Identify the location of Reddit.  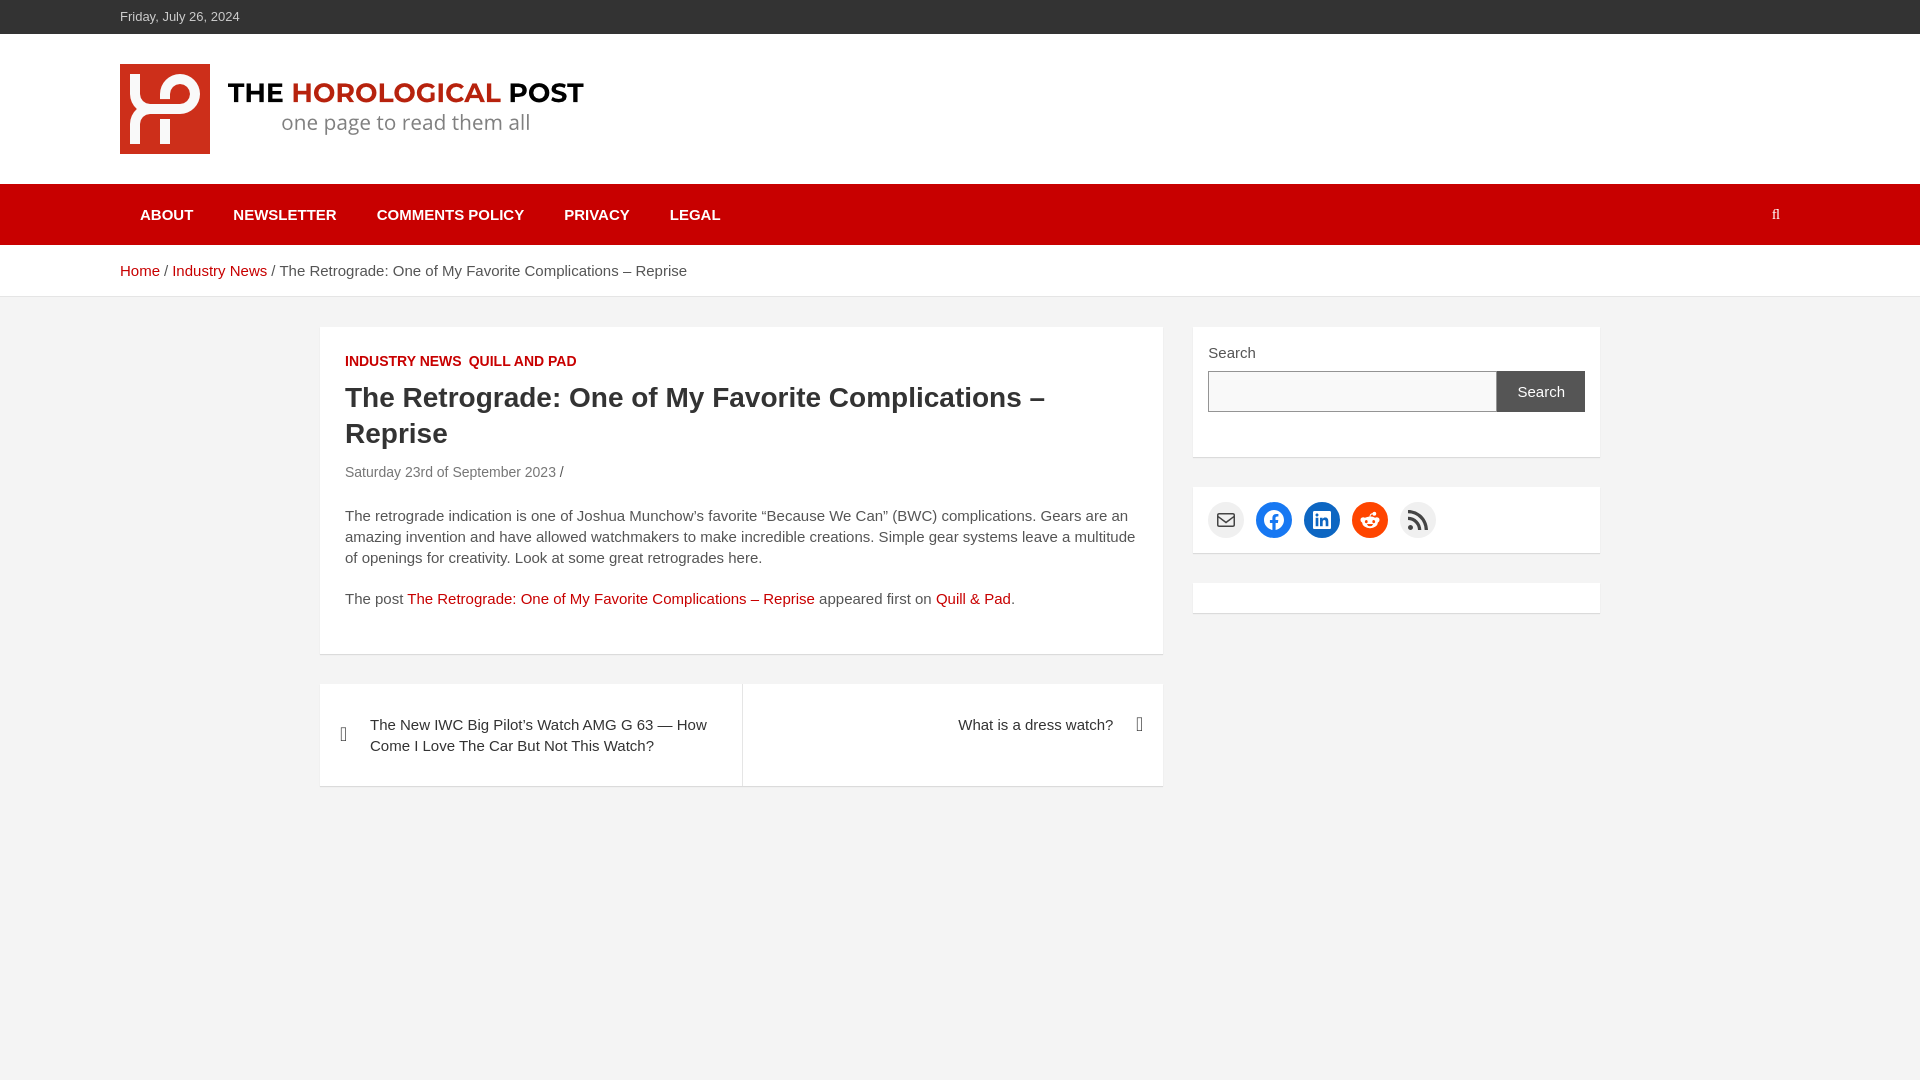
(1370, 520).